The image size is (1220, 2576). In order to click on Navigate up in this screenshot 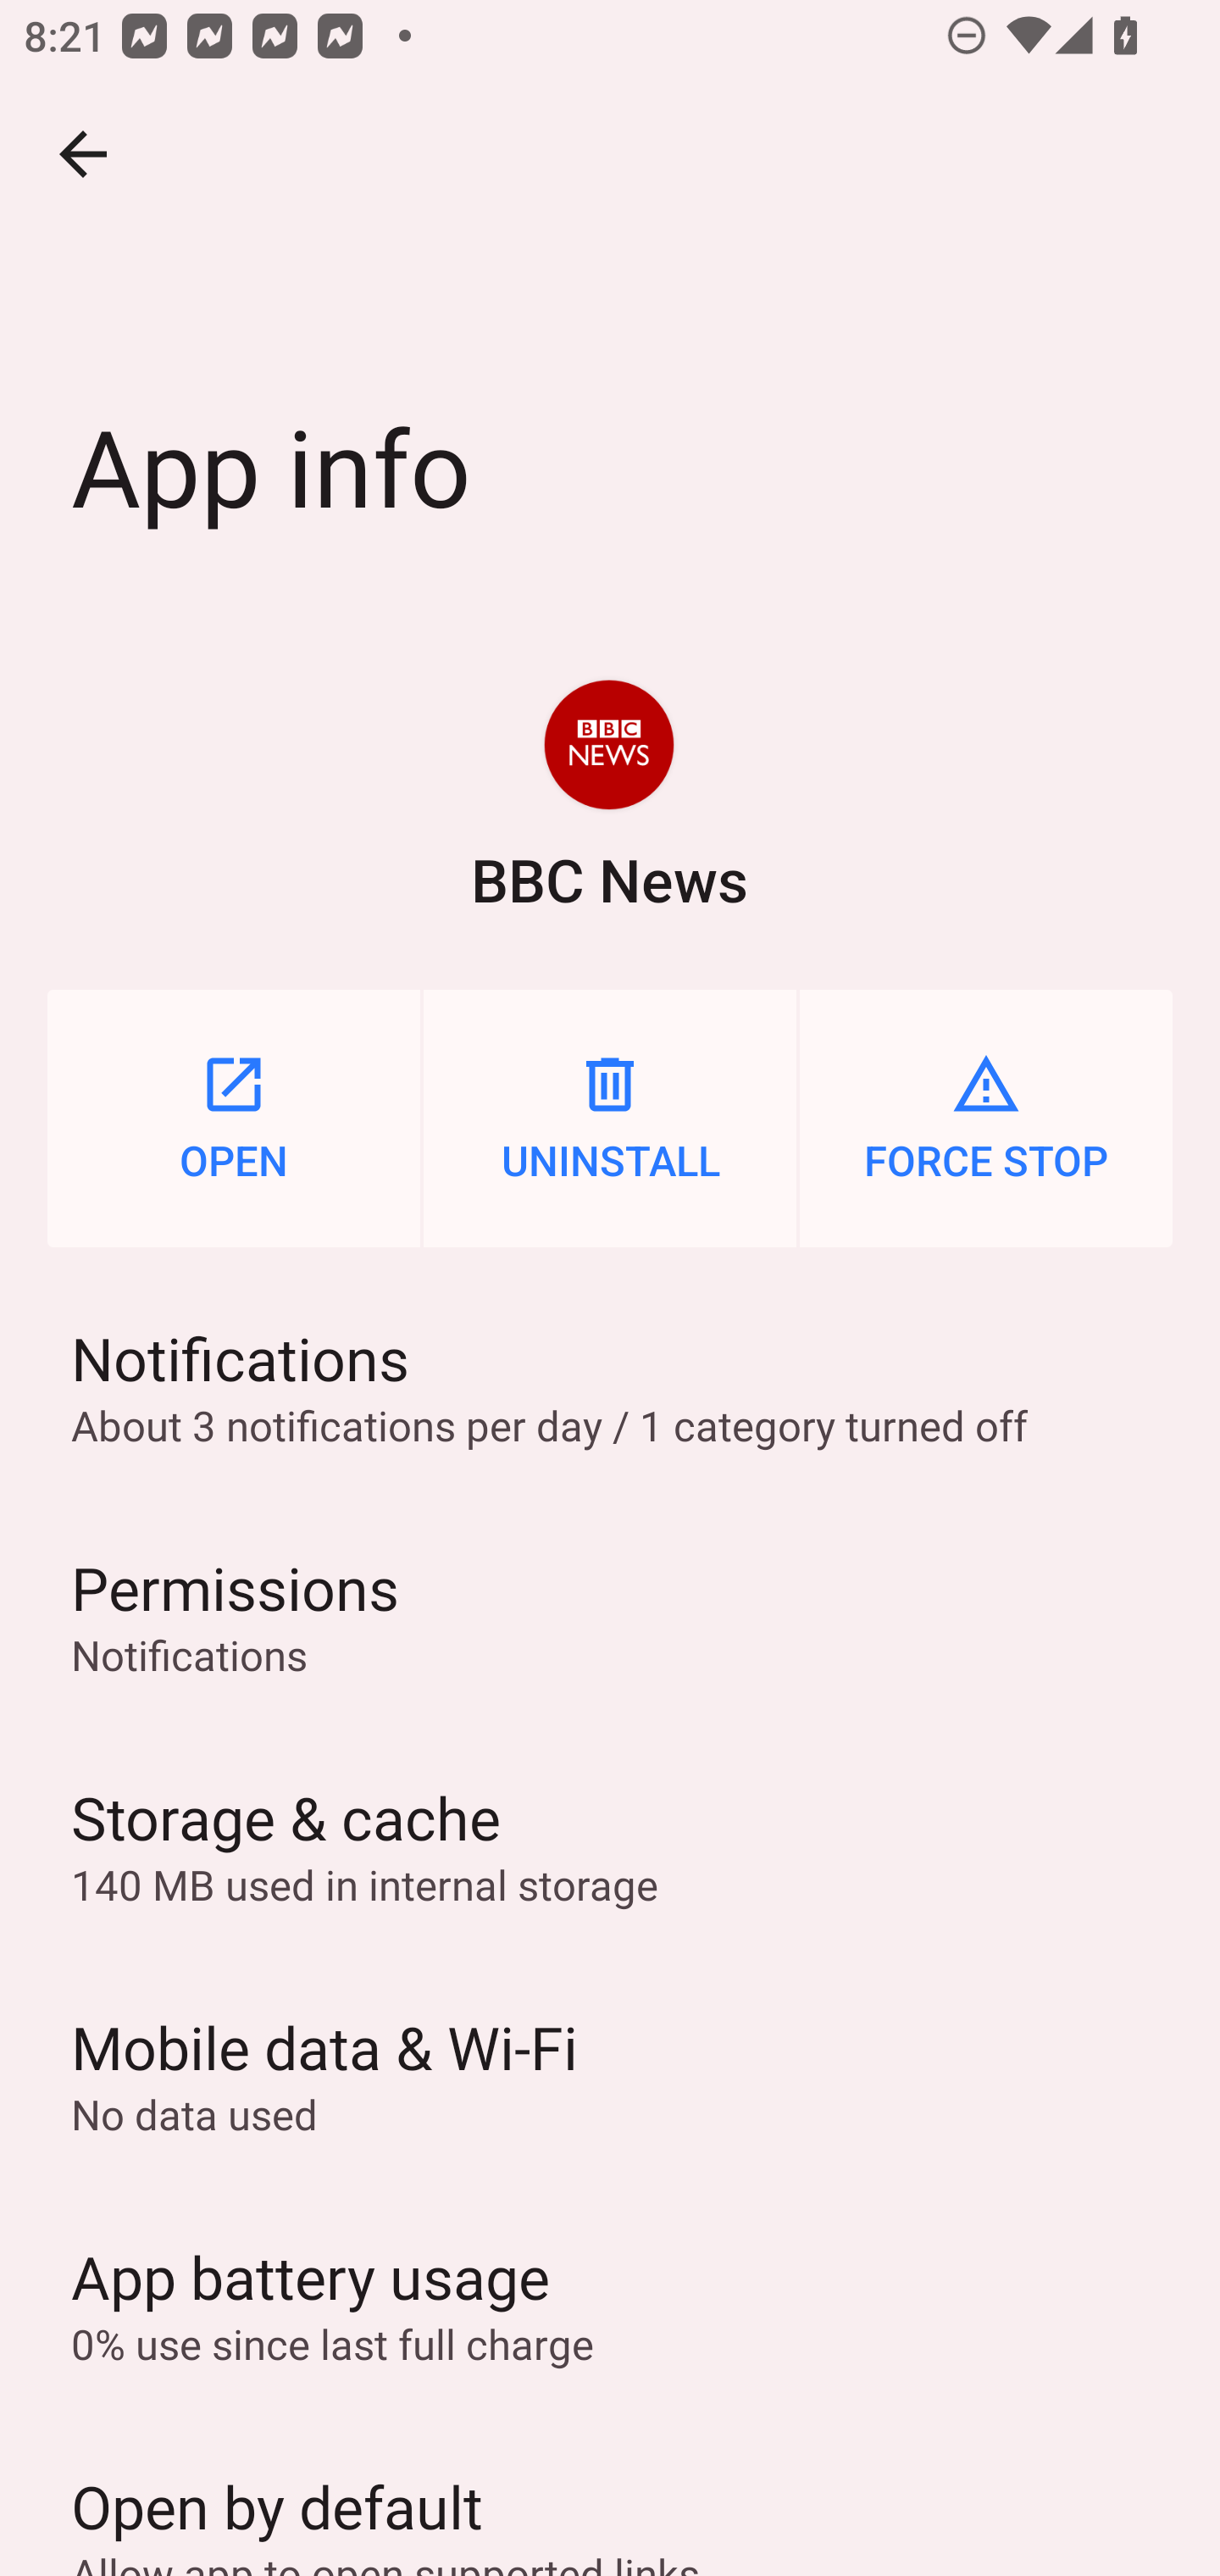, I will do `click(83, 154)`.